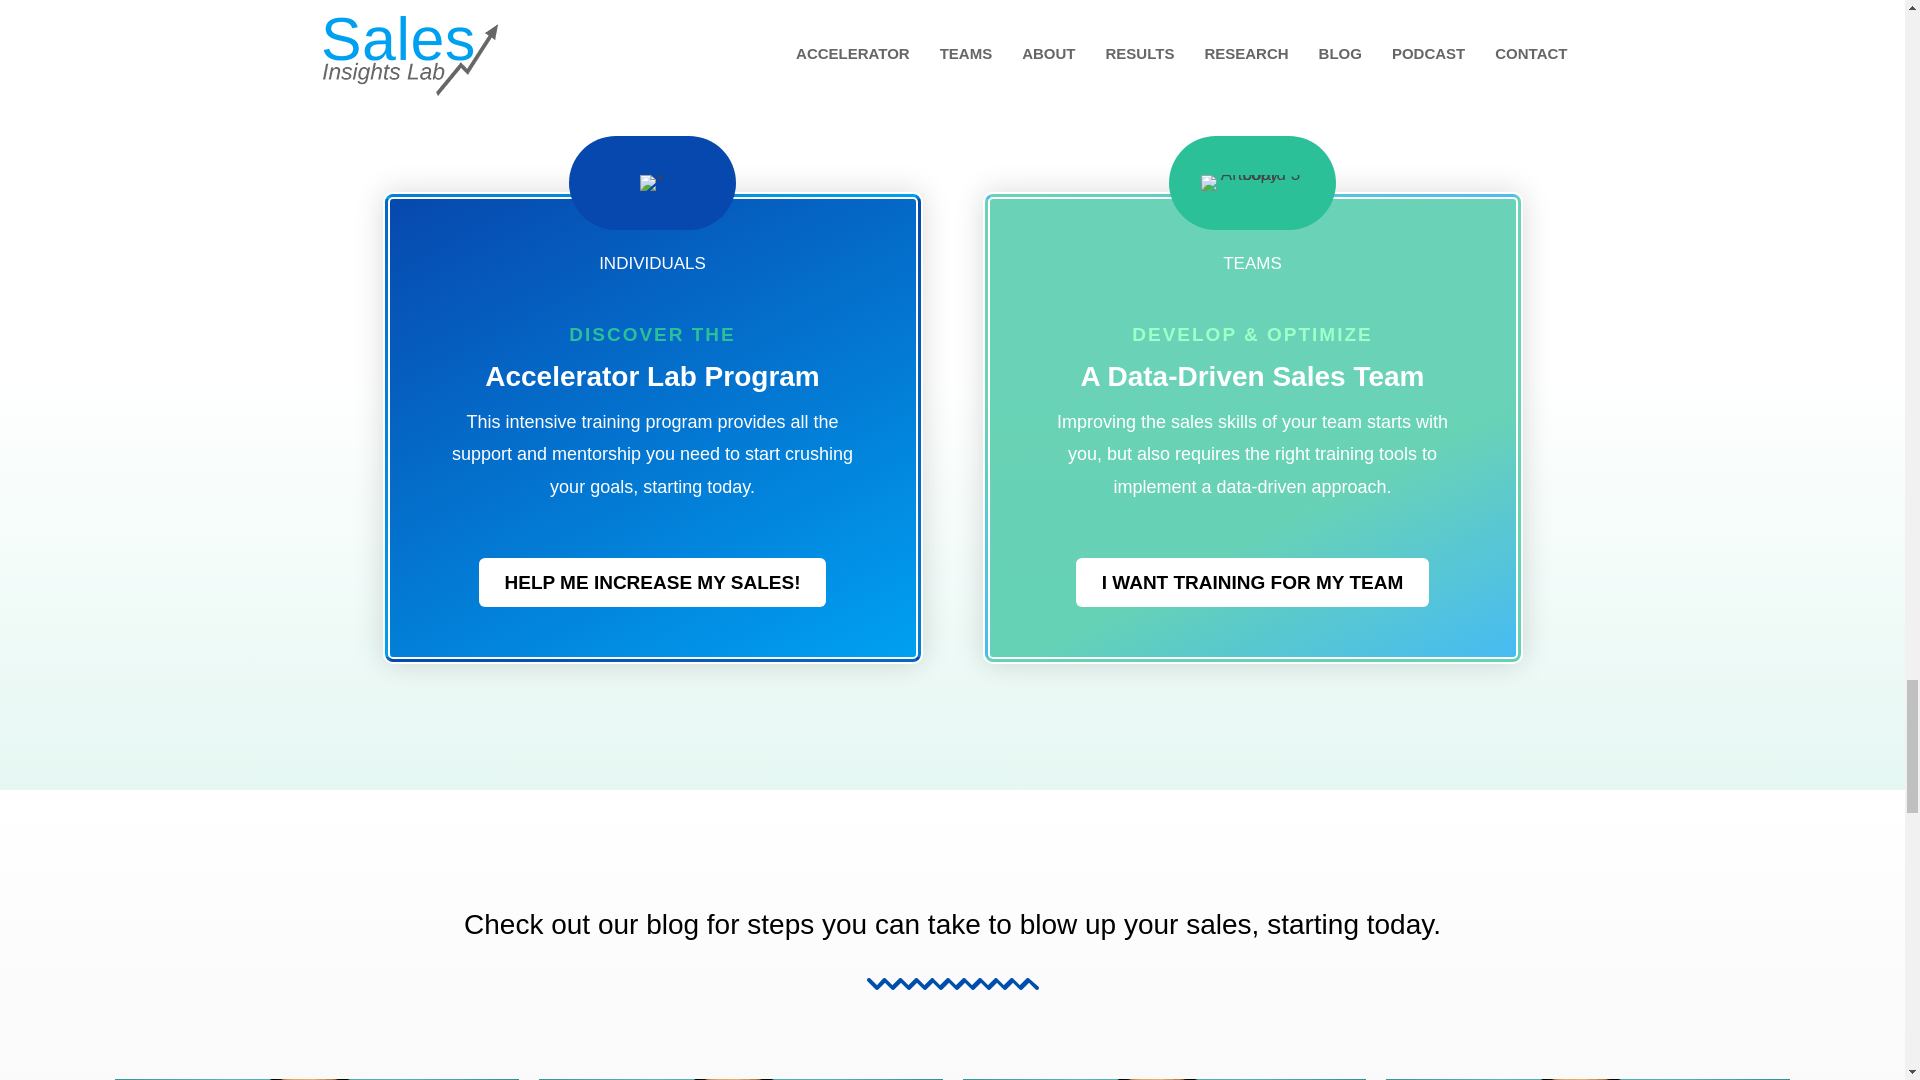 This screenshot has width=1920, height=1080. I want to click on Artboard 3 copy, so click(1252, 182).